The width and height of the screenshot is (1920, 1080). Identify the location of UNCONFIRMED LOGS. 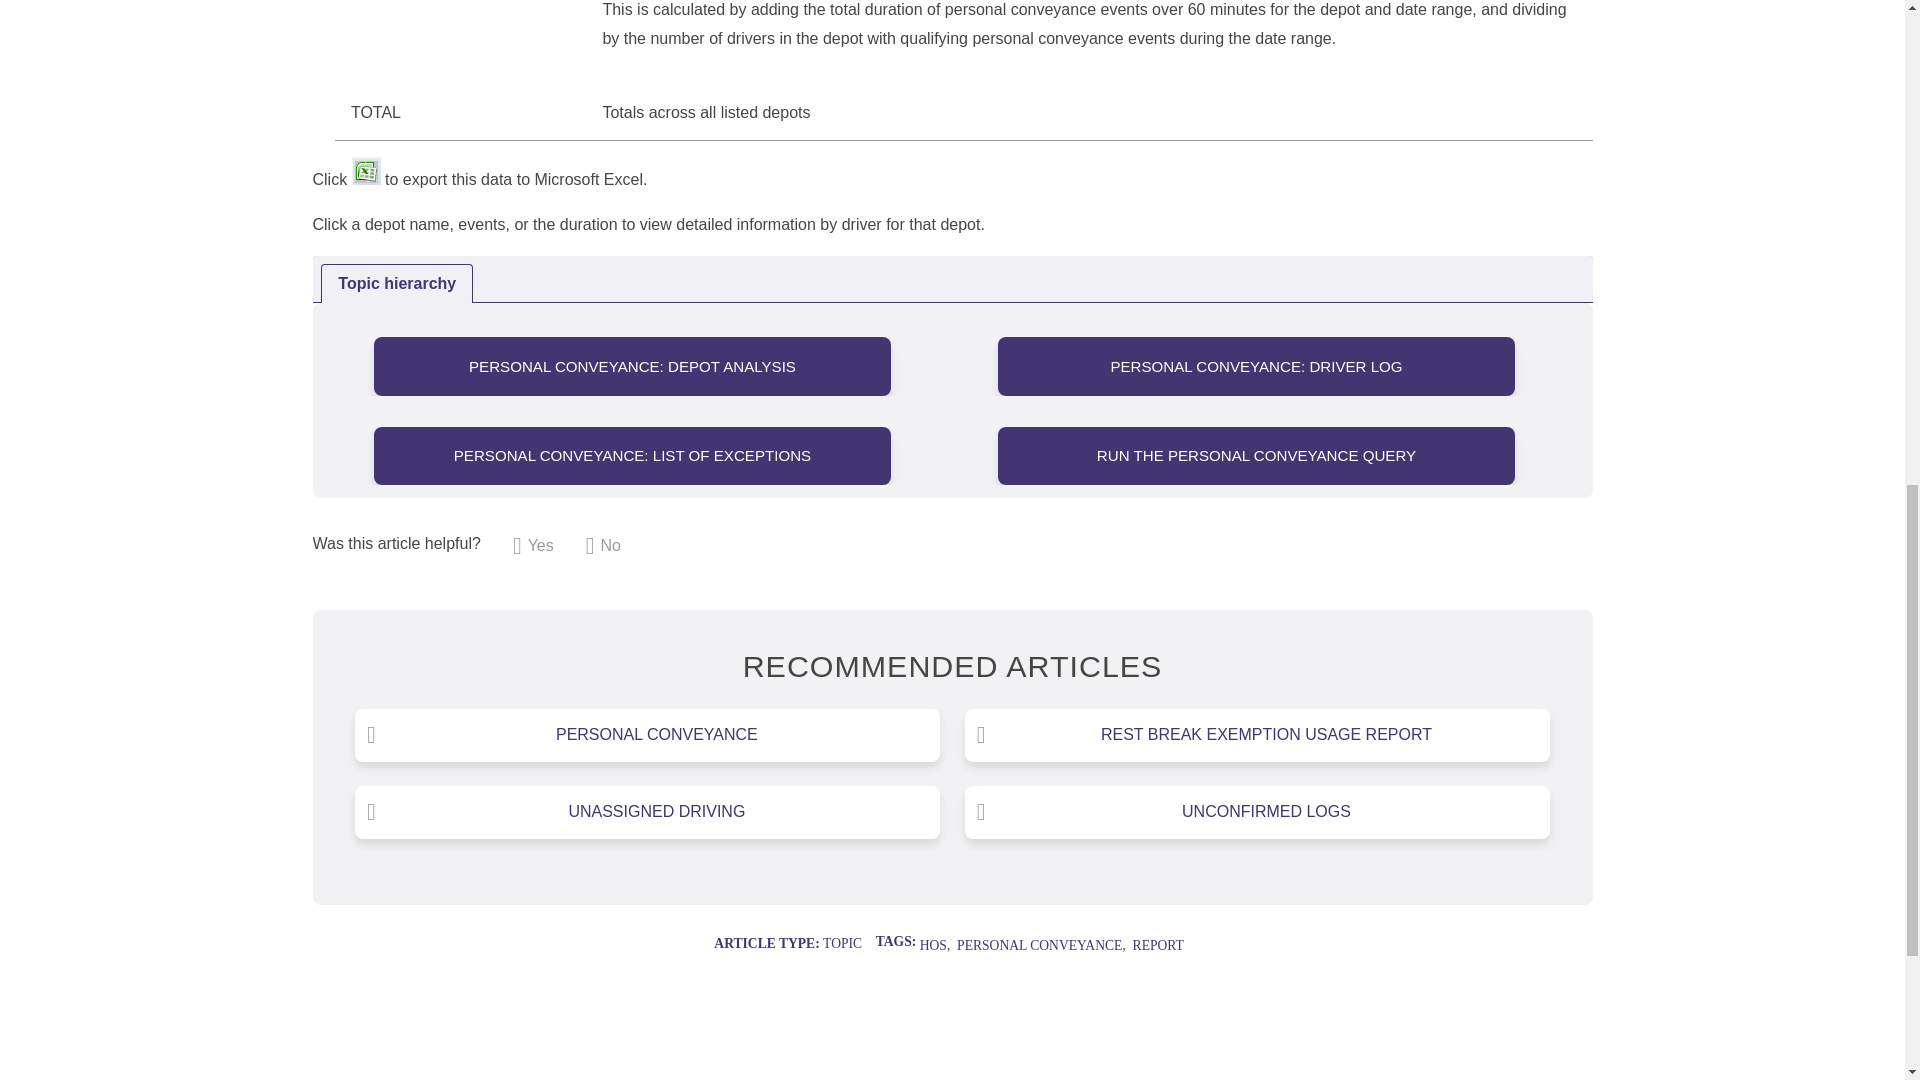
(1257, 812).